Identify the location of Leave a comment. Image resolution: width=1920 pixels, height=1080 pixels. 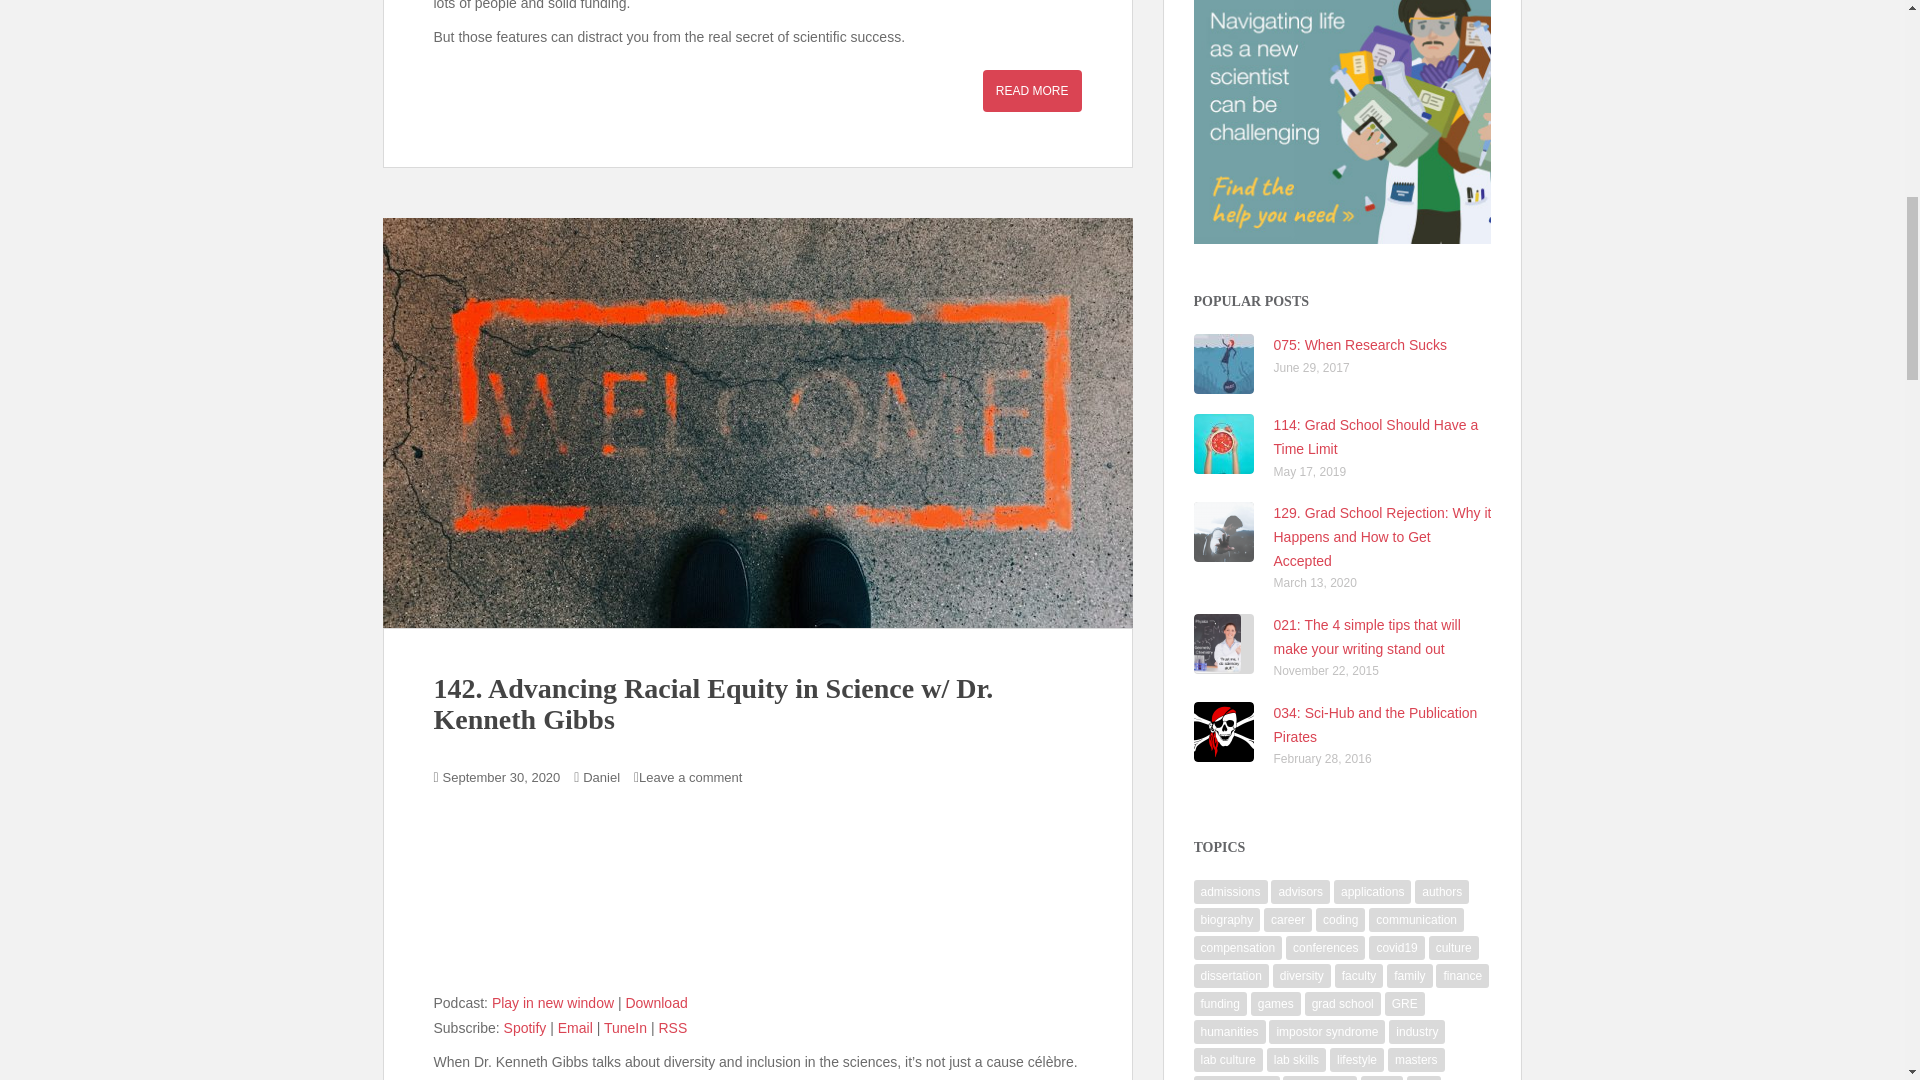
(690, 778).